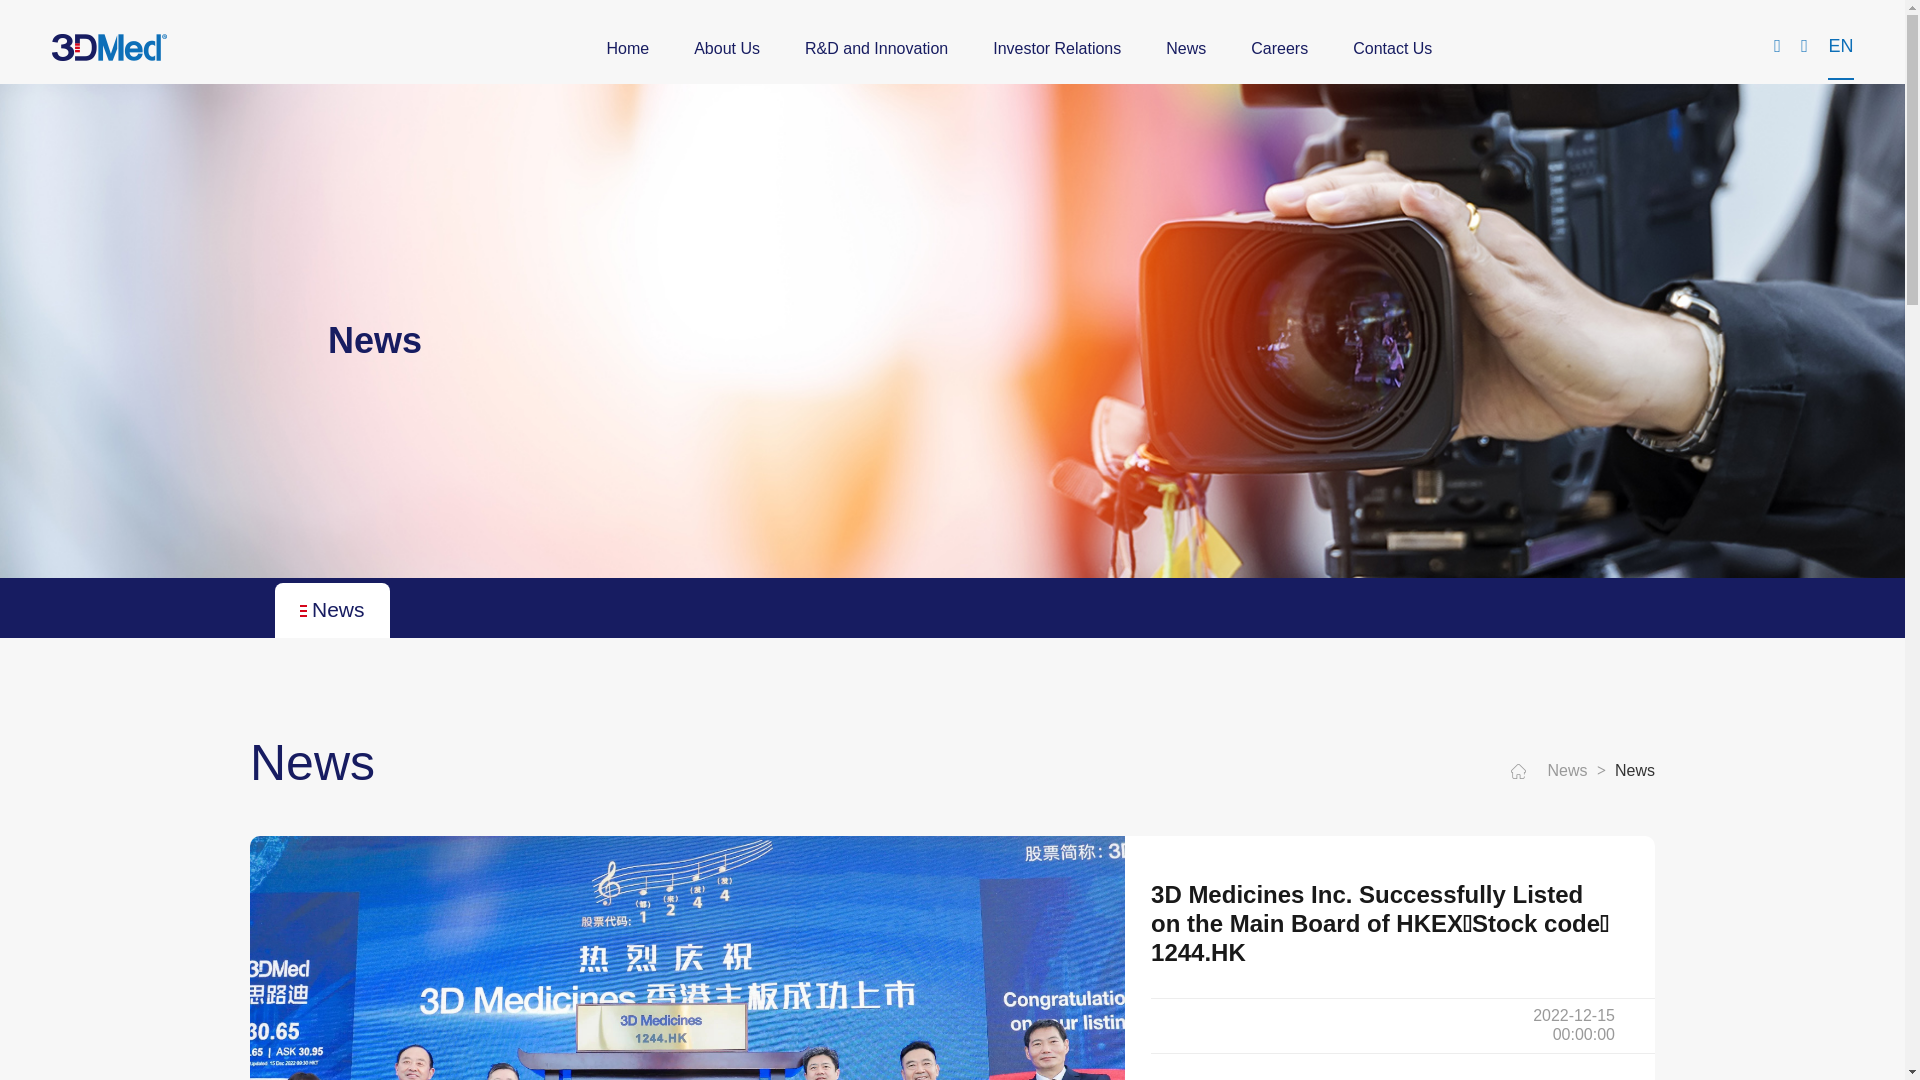 The image size is (1920, 1080). I want to click on News, so click(1186, 50).